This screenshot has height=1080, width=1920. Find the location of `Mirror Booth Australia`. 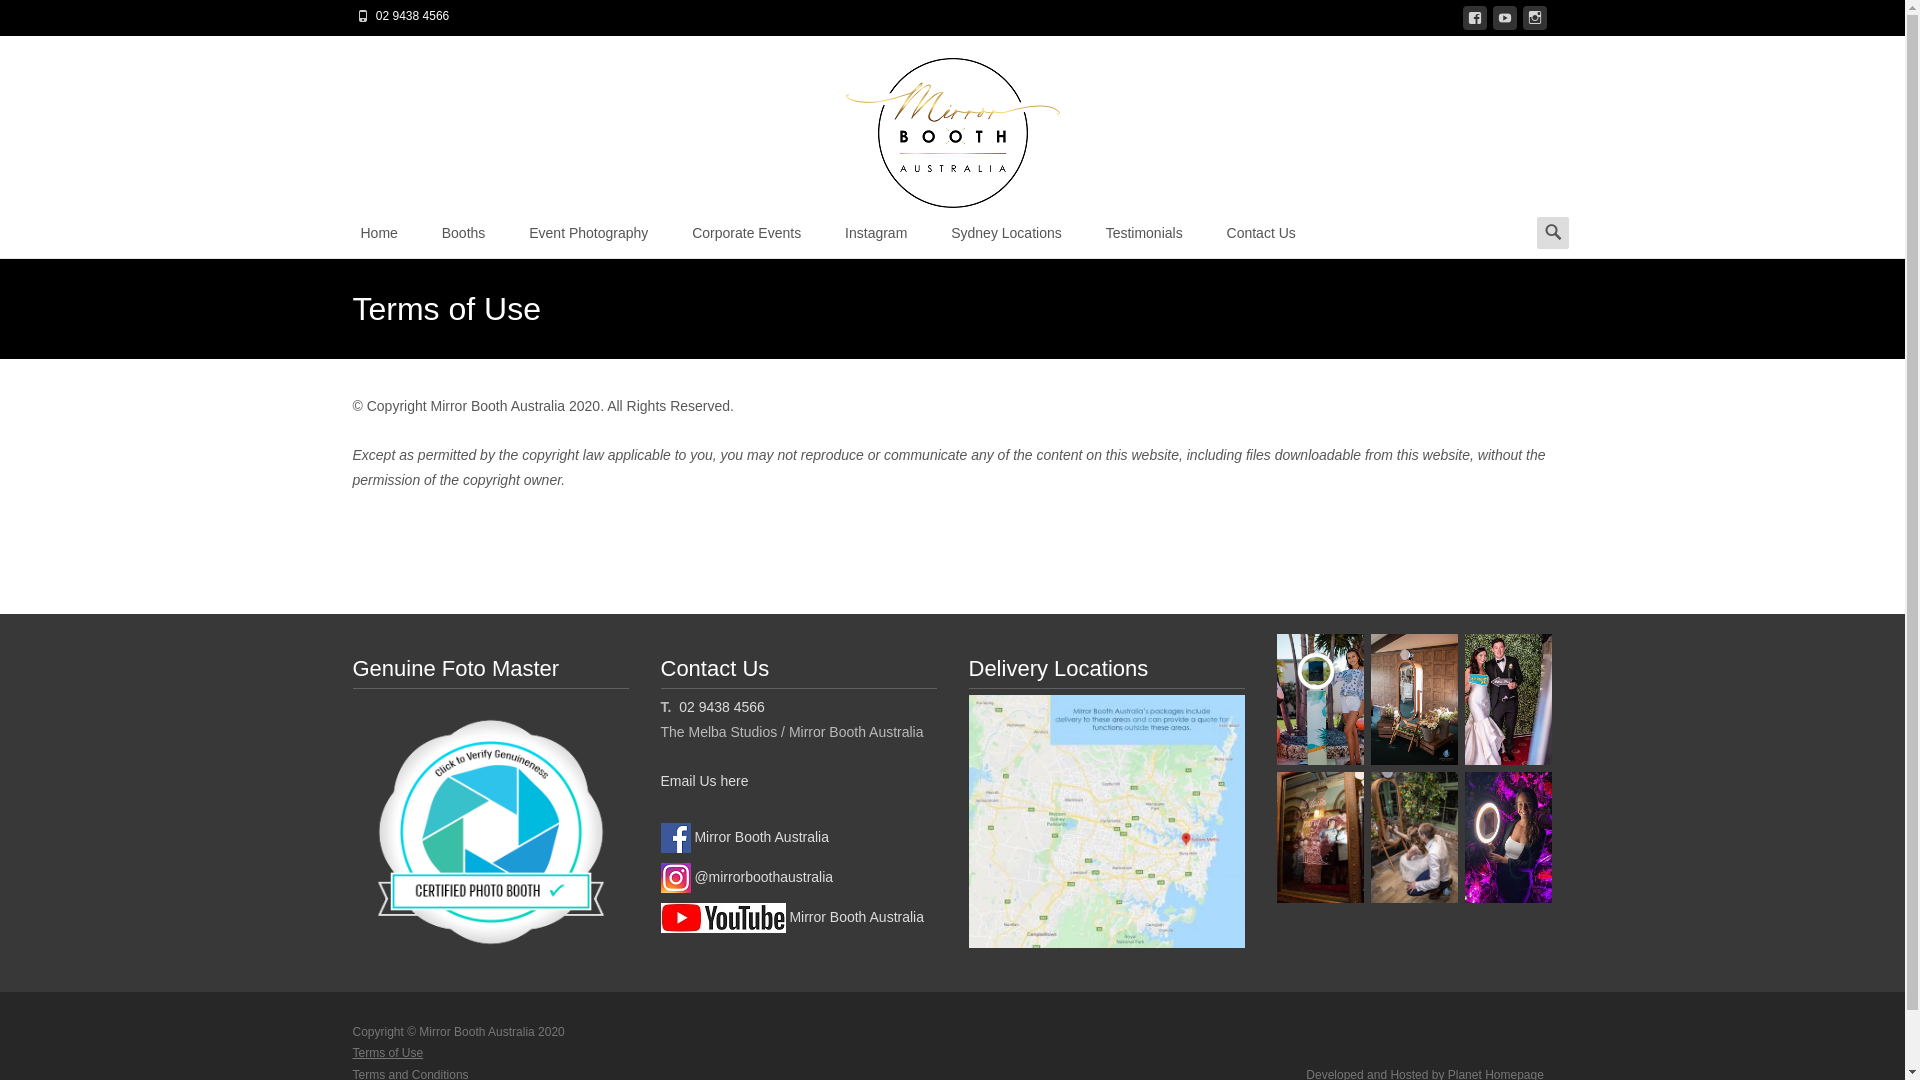

Mirror Booth Australia is located at coordinates (744, 837).